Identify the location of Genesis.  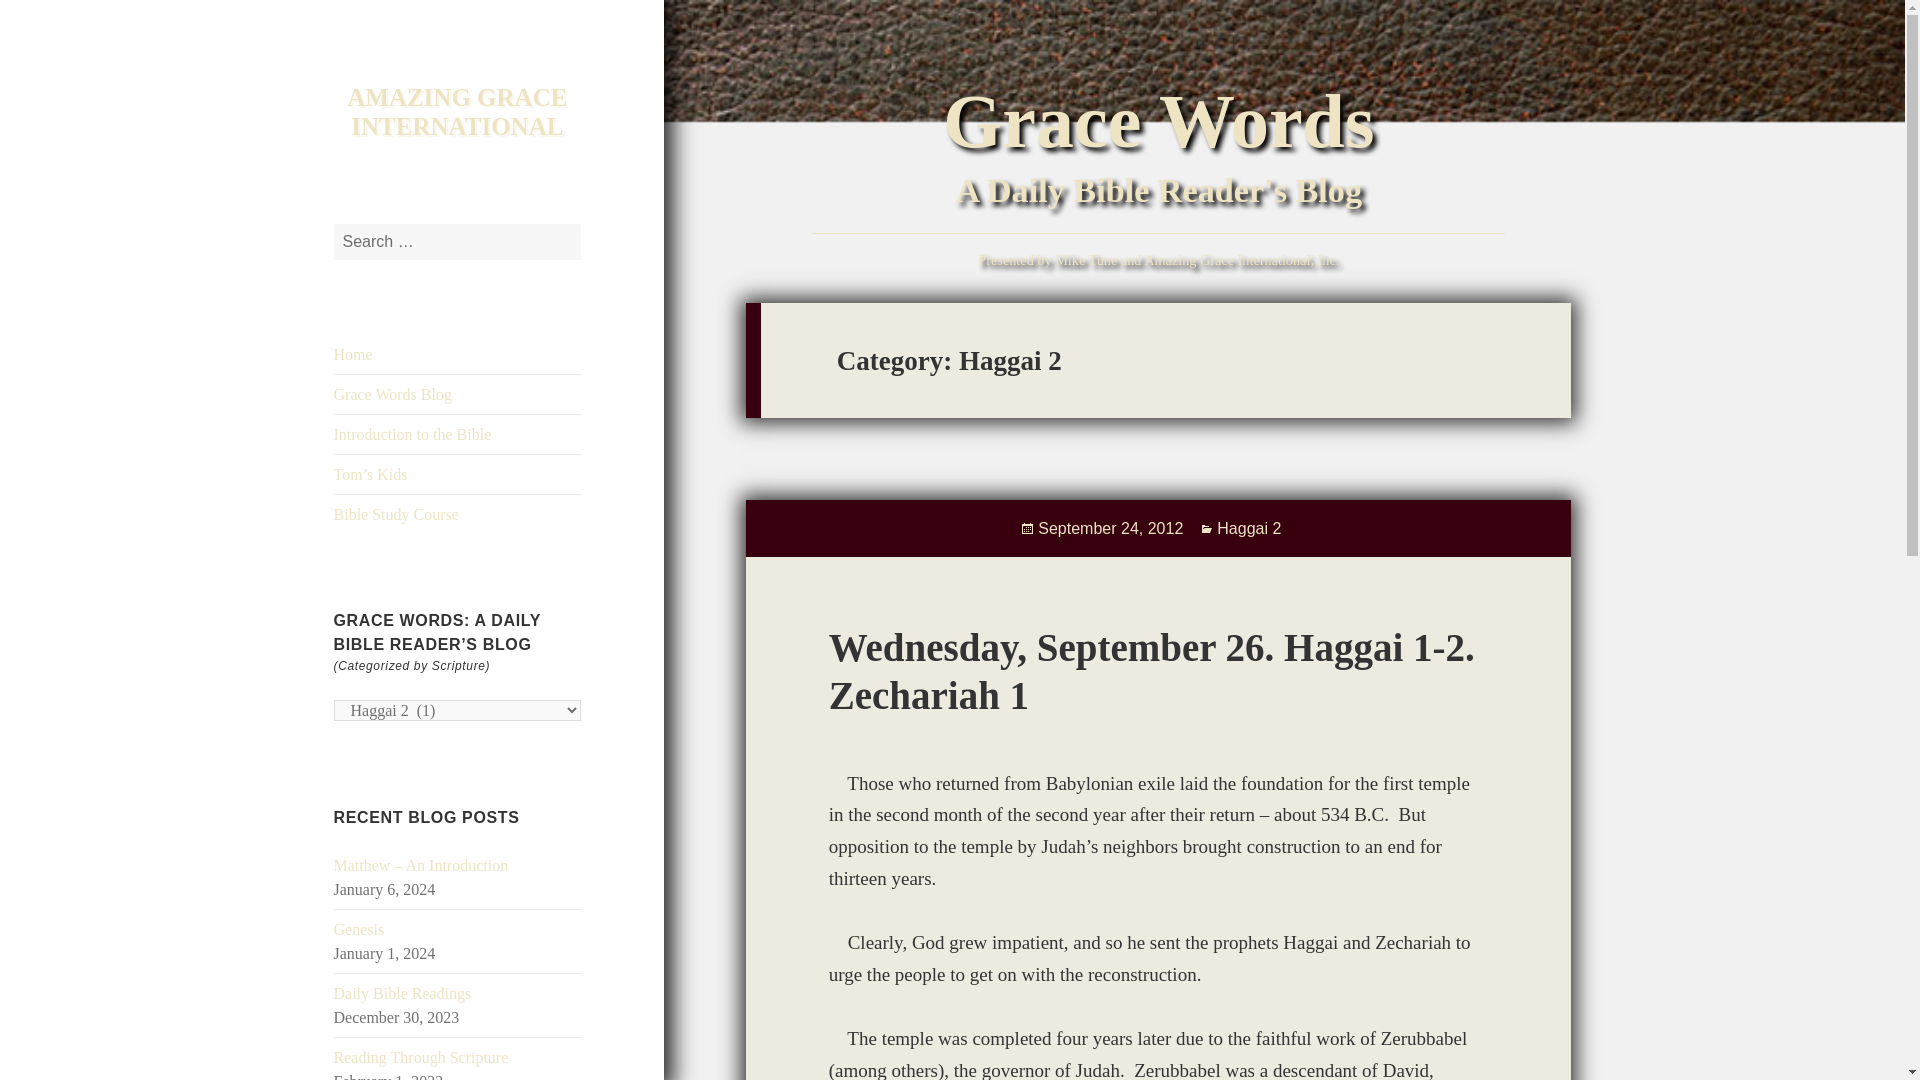
(360, 930).